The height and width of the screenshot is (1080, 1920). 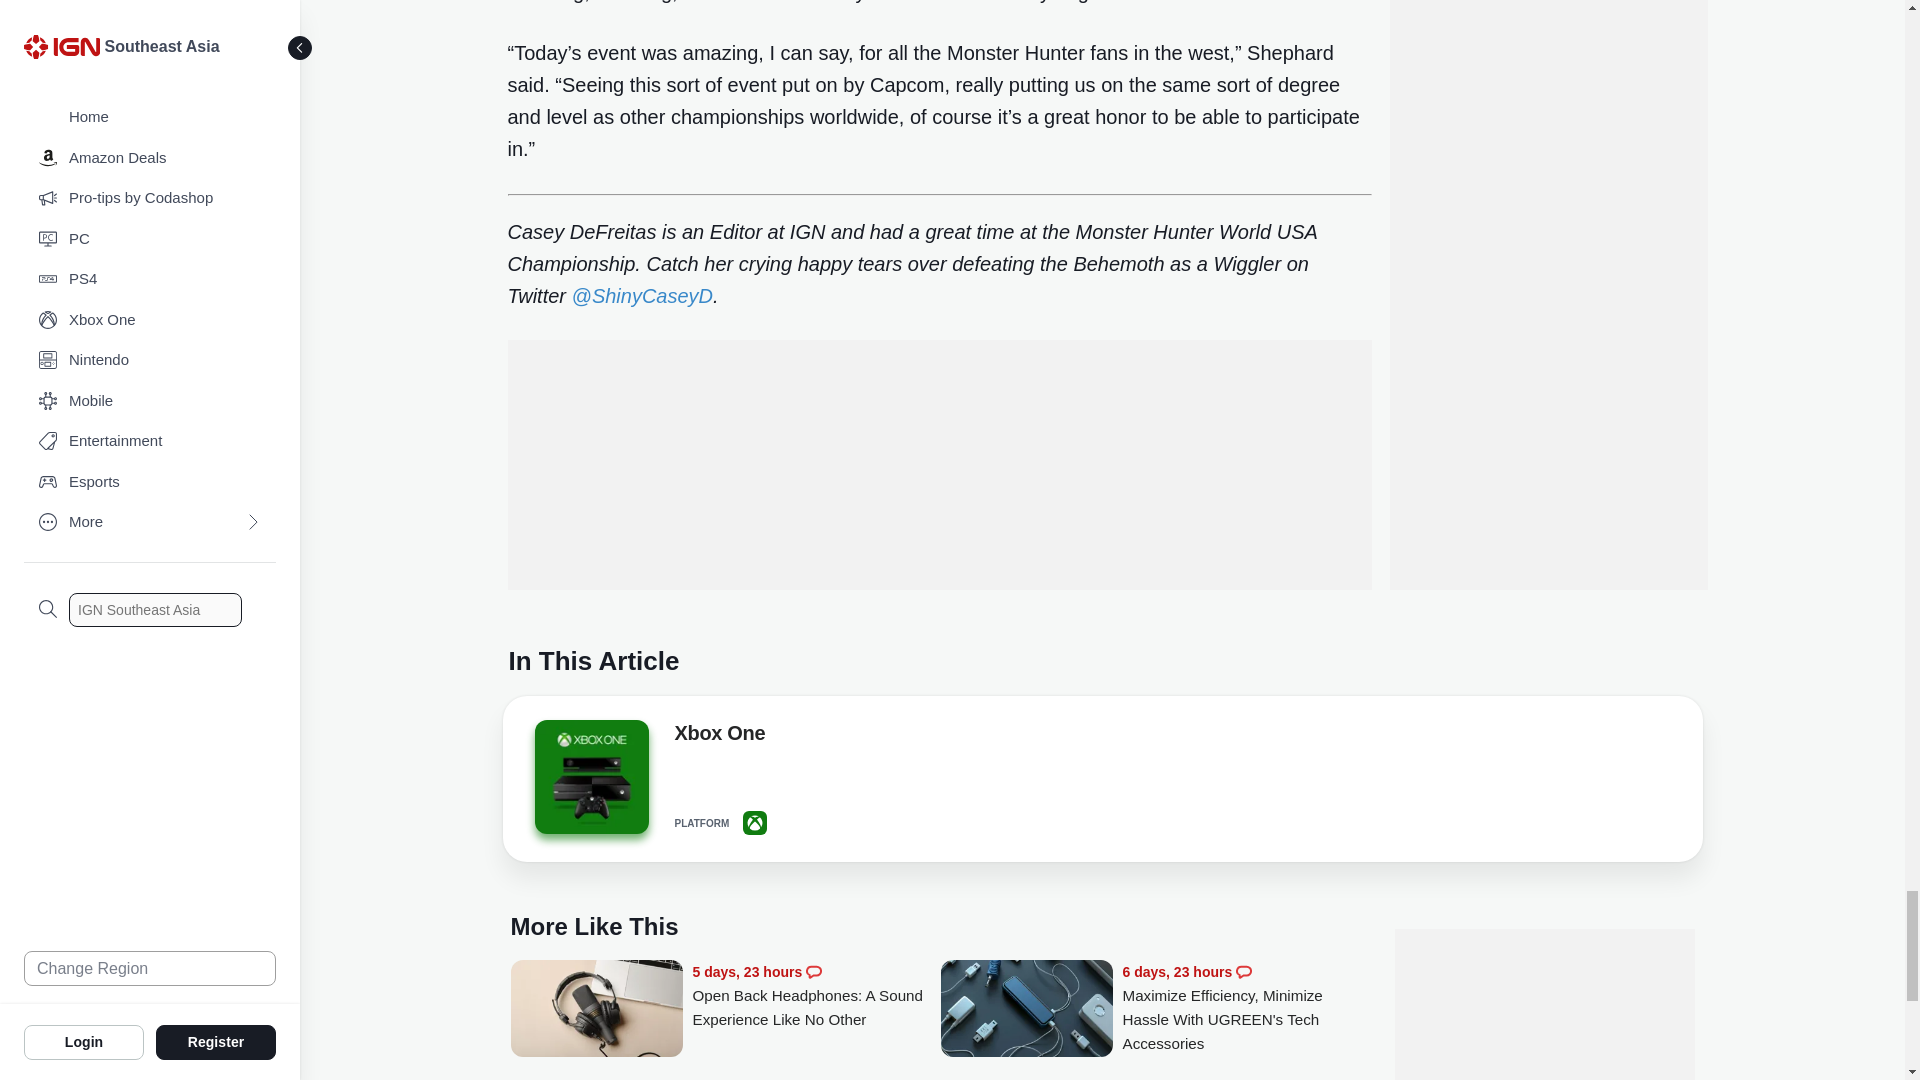 What do you see at coordinates (718, 736) in the screenshot?
I see `Xbox One` at bounding box center [718, 736].